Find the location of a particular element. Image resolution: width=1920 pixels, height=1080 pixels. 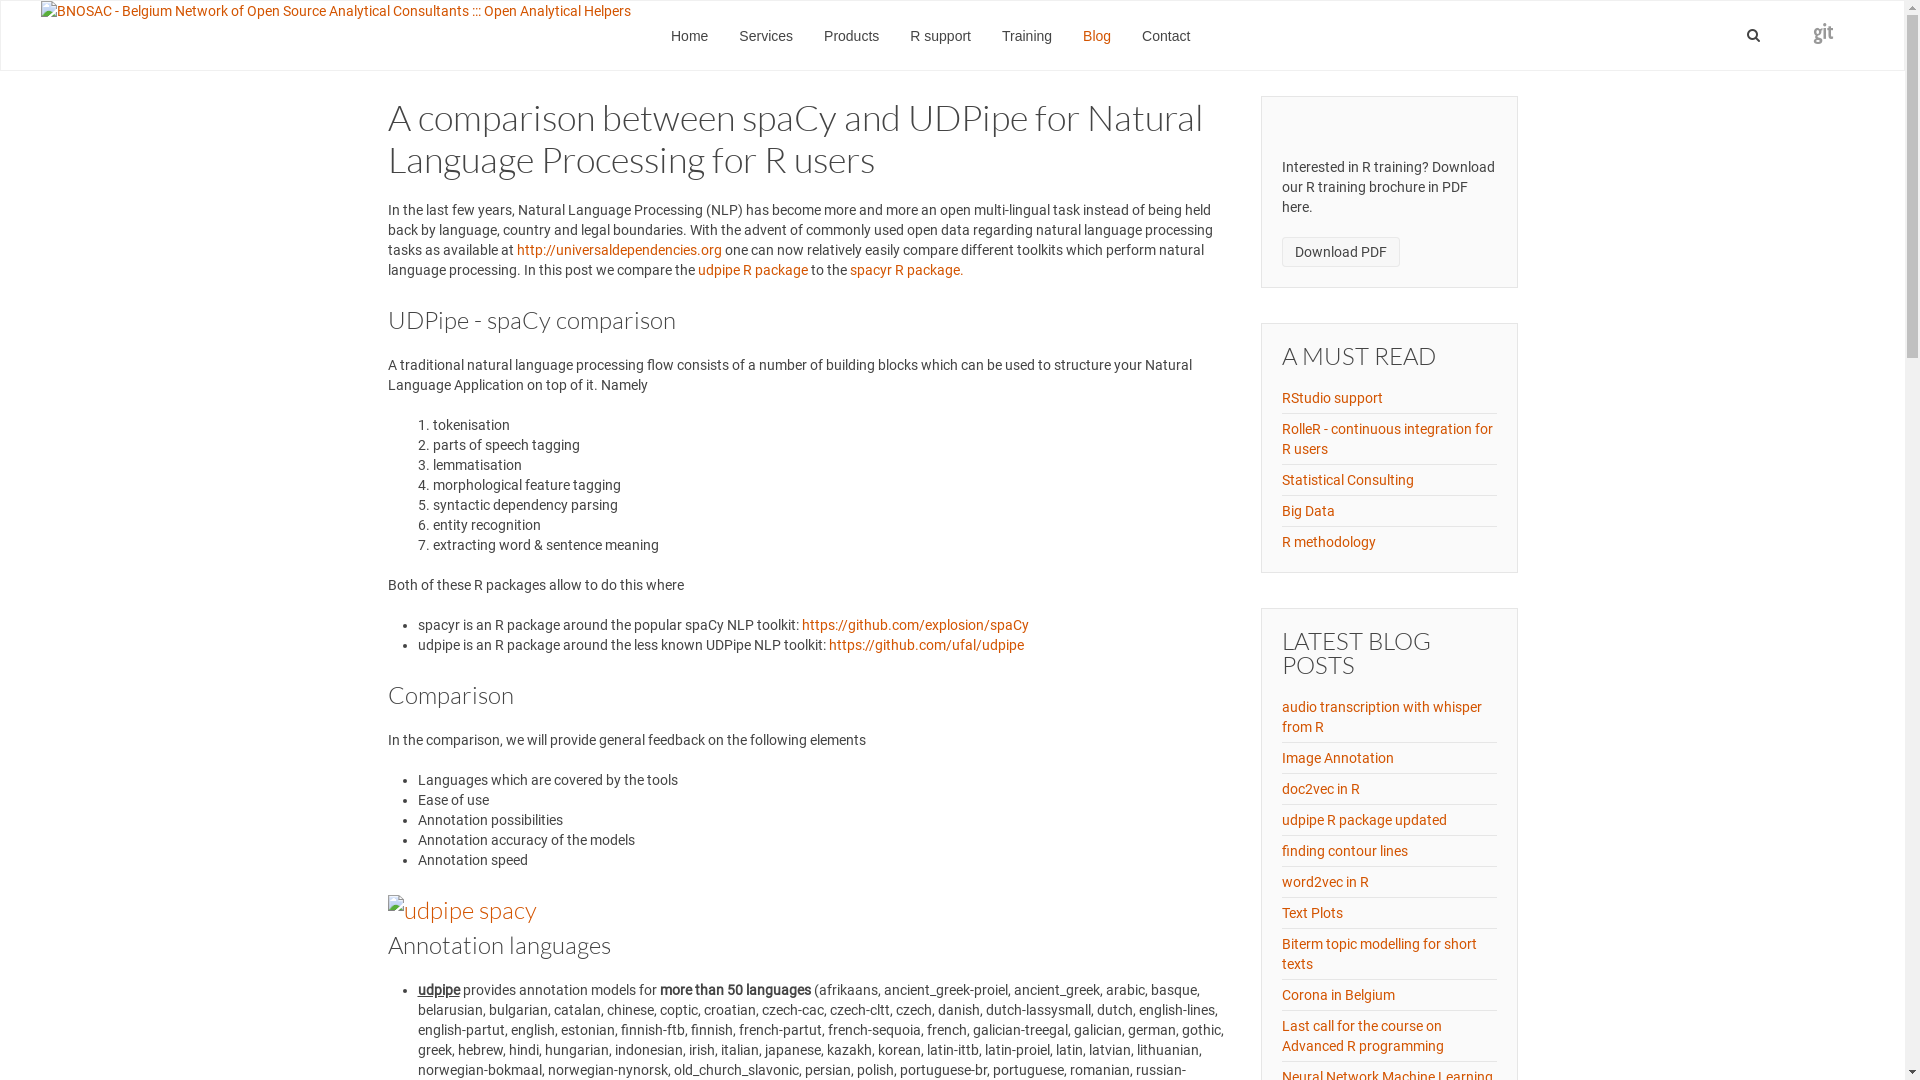

Big Data is located at coordinates (1308, 511).